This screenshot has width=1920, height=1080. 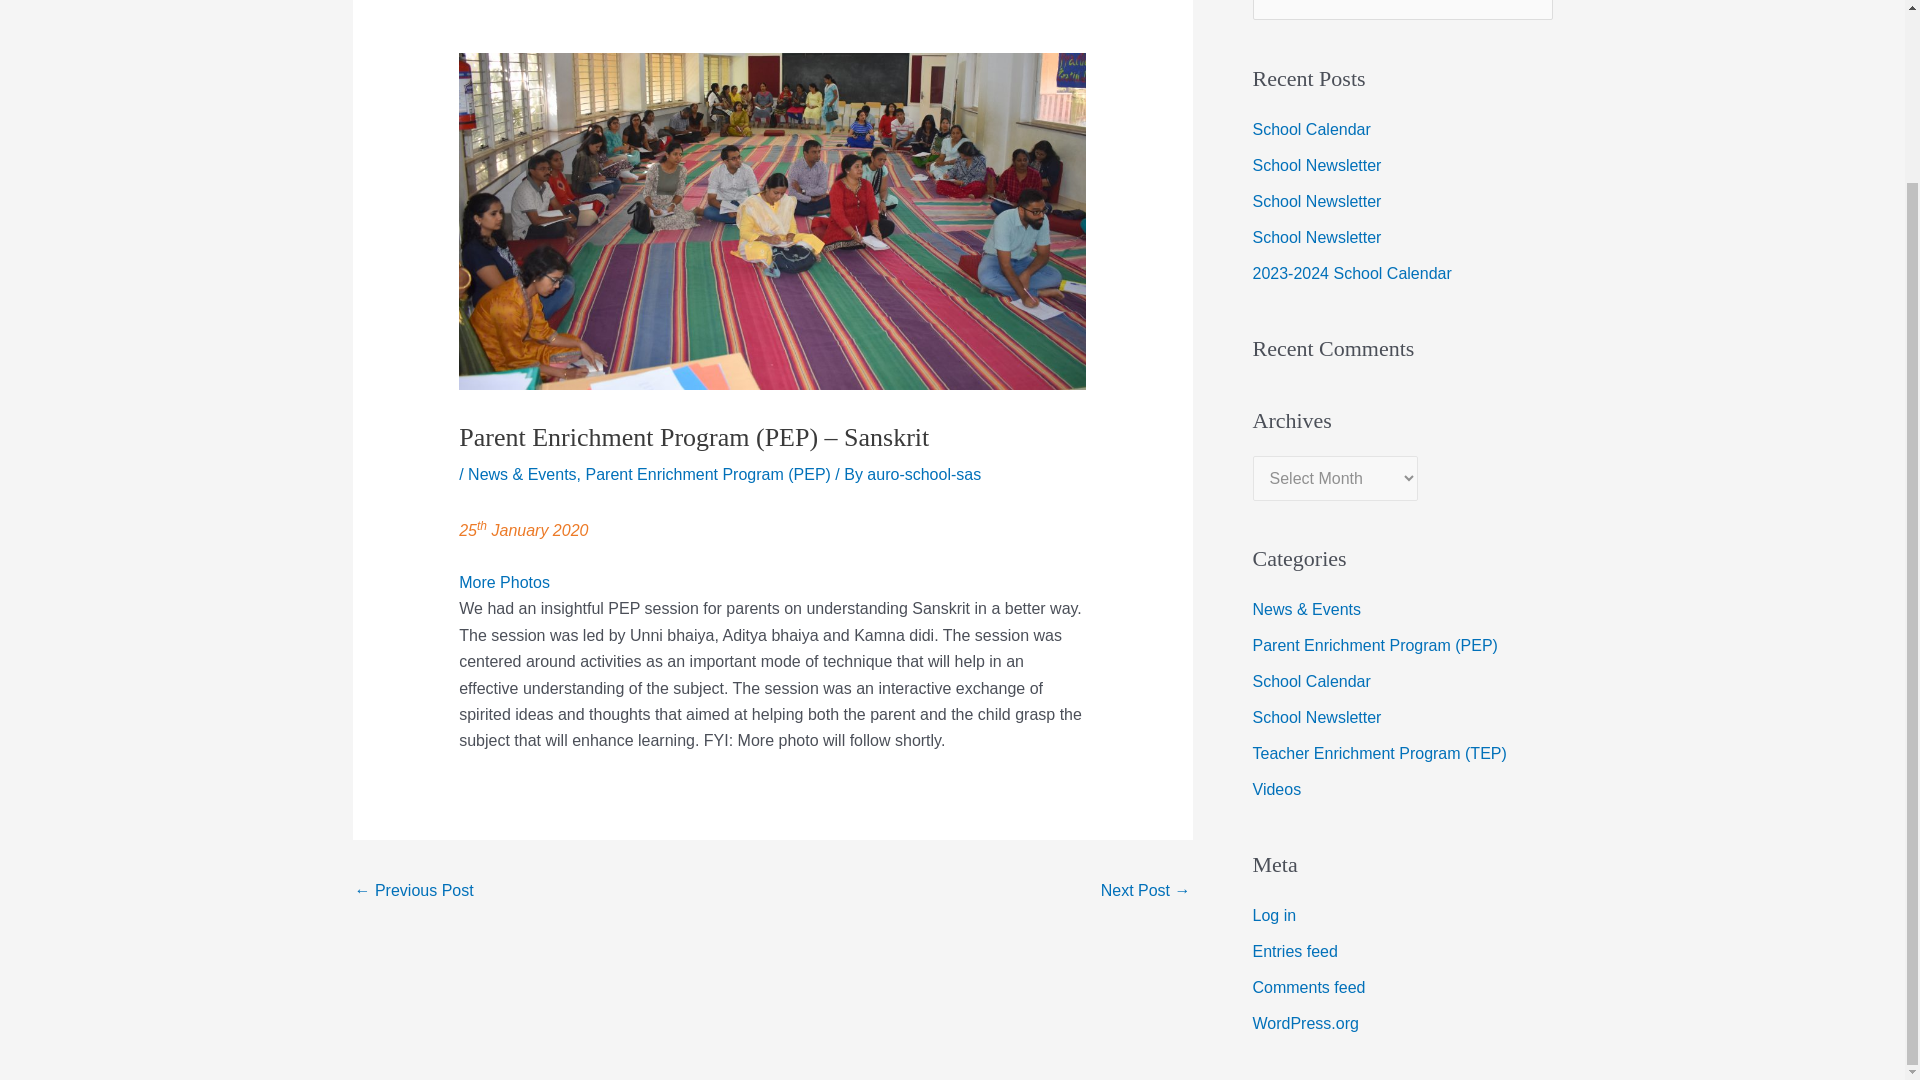 I want to click on More Photos, so click(x=504, y=582).